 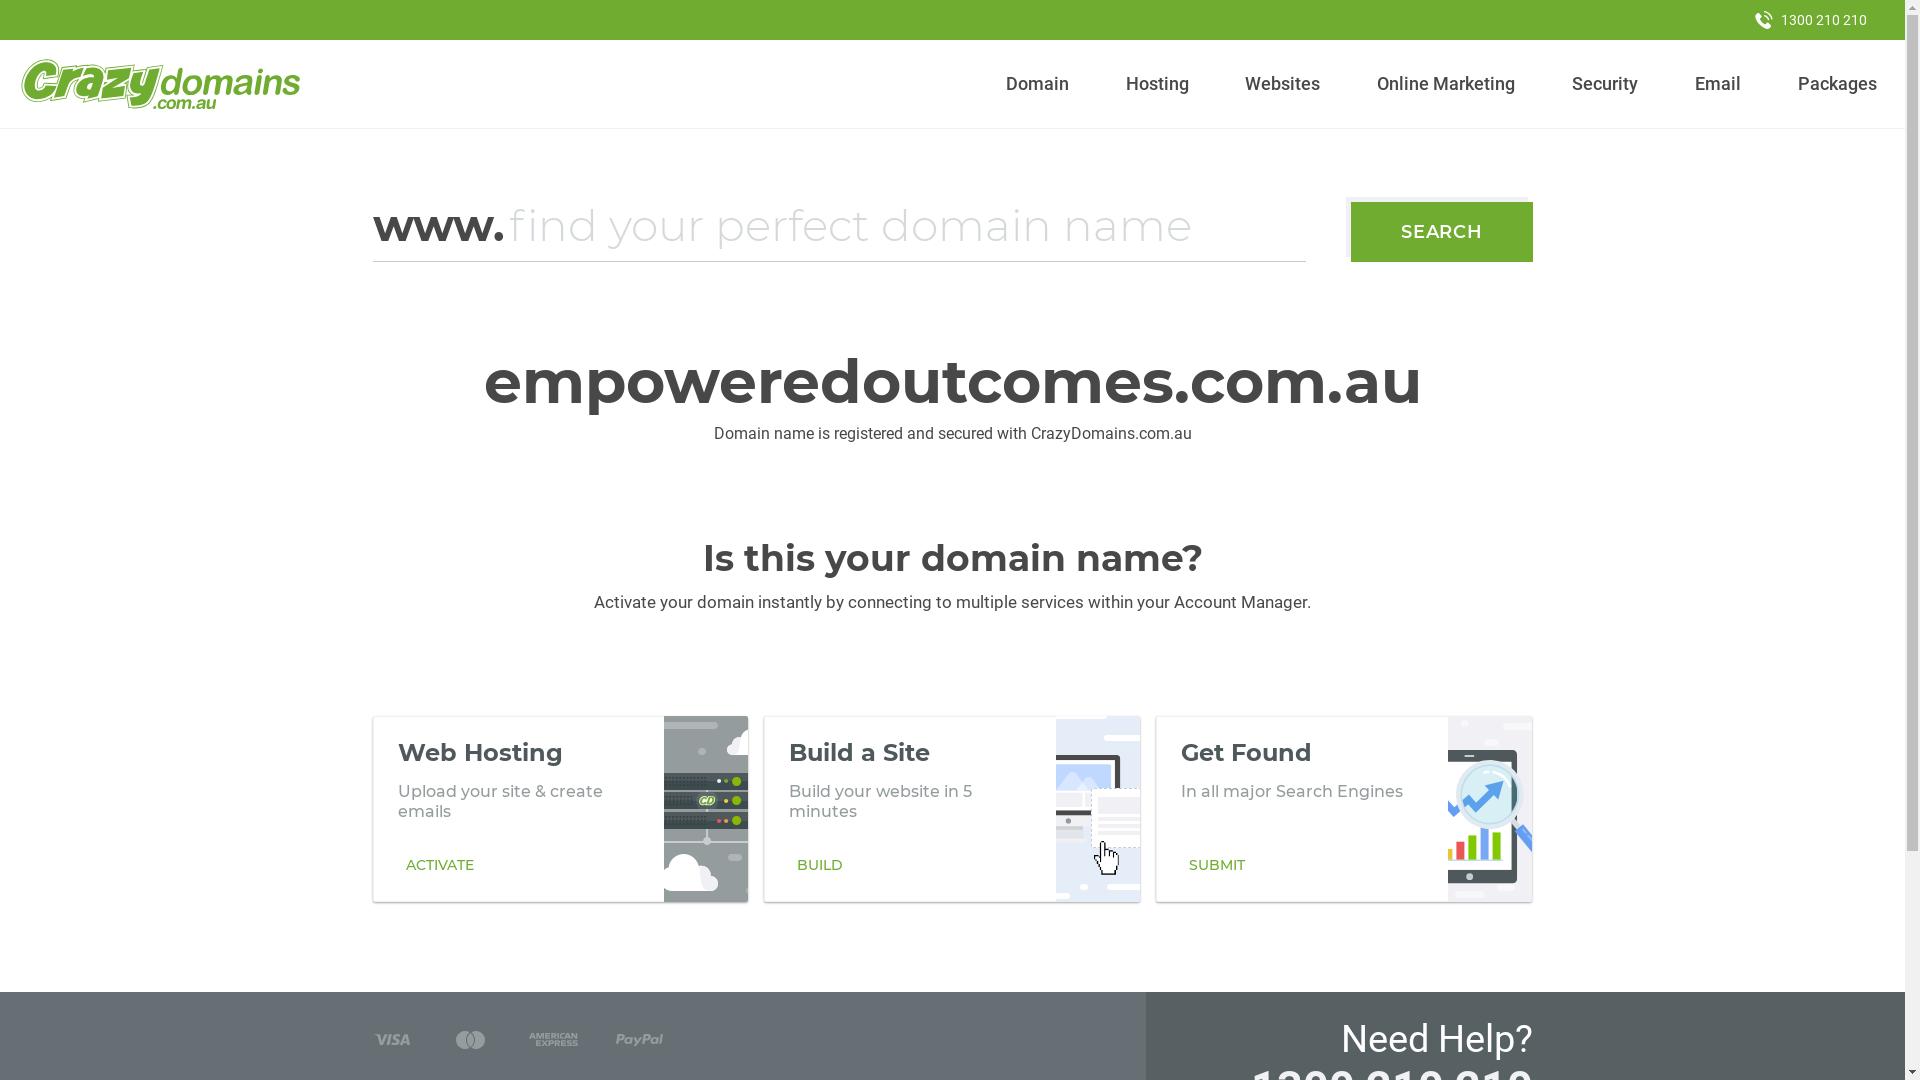 I want to click on Build a Site
Build your website in 5 minutes
BUILD, so click(x=952, y=809).